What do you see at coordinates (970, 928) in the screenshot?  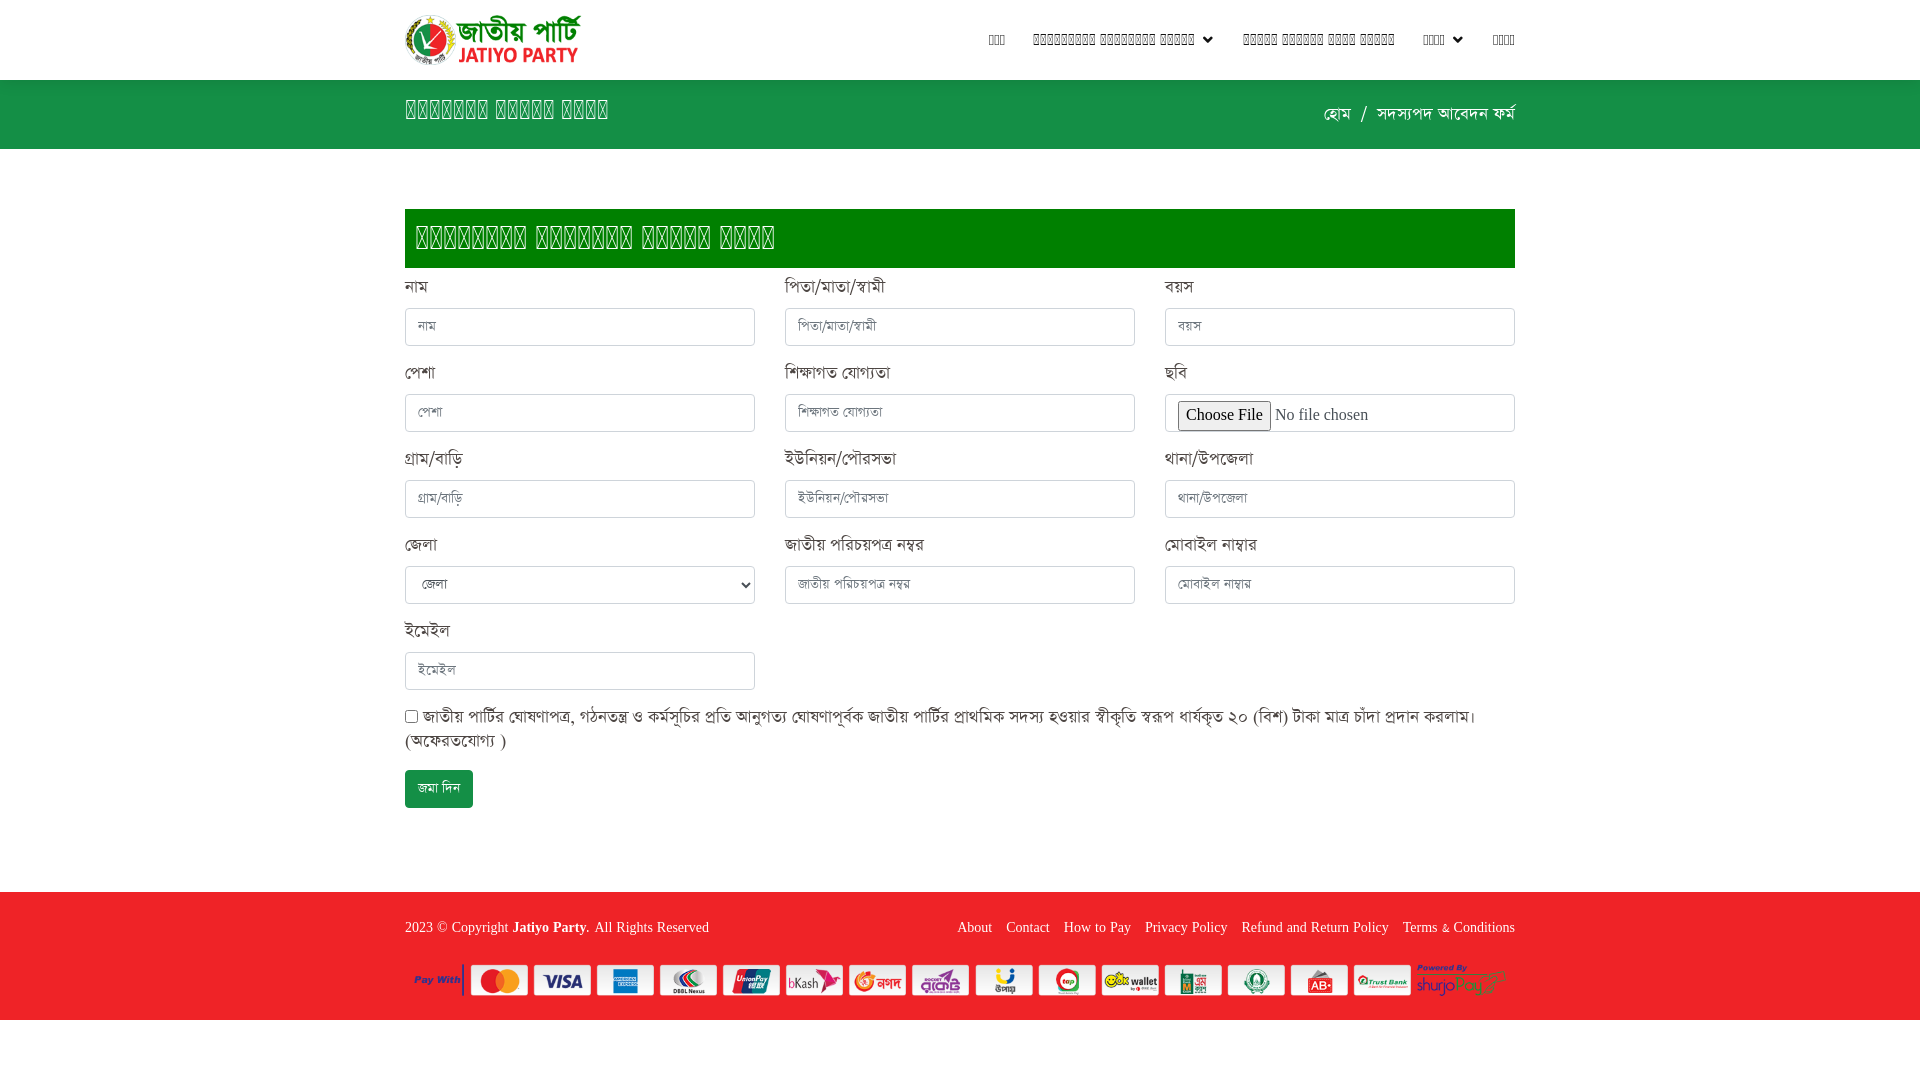 I see `About` at bounding box center [970, 928].